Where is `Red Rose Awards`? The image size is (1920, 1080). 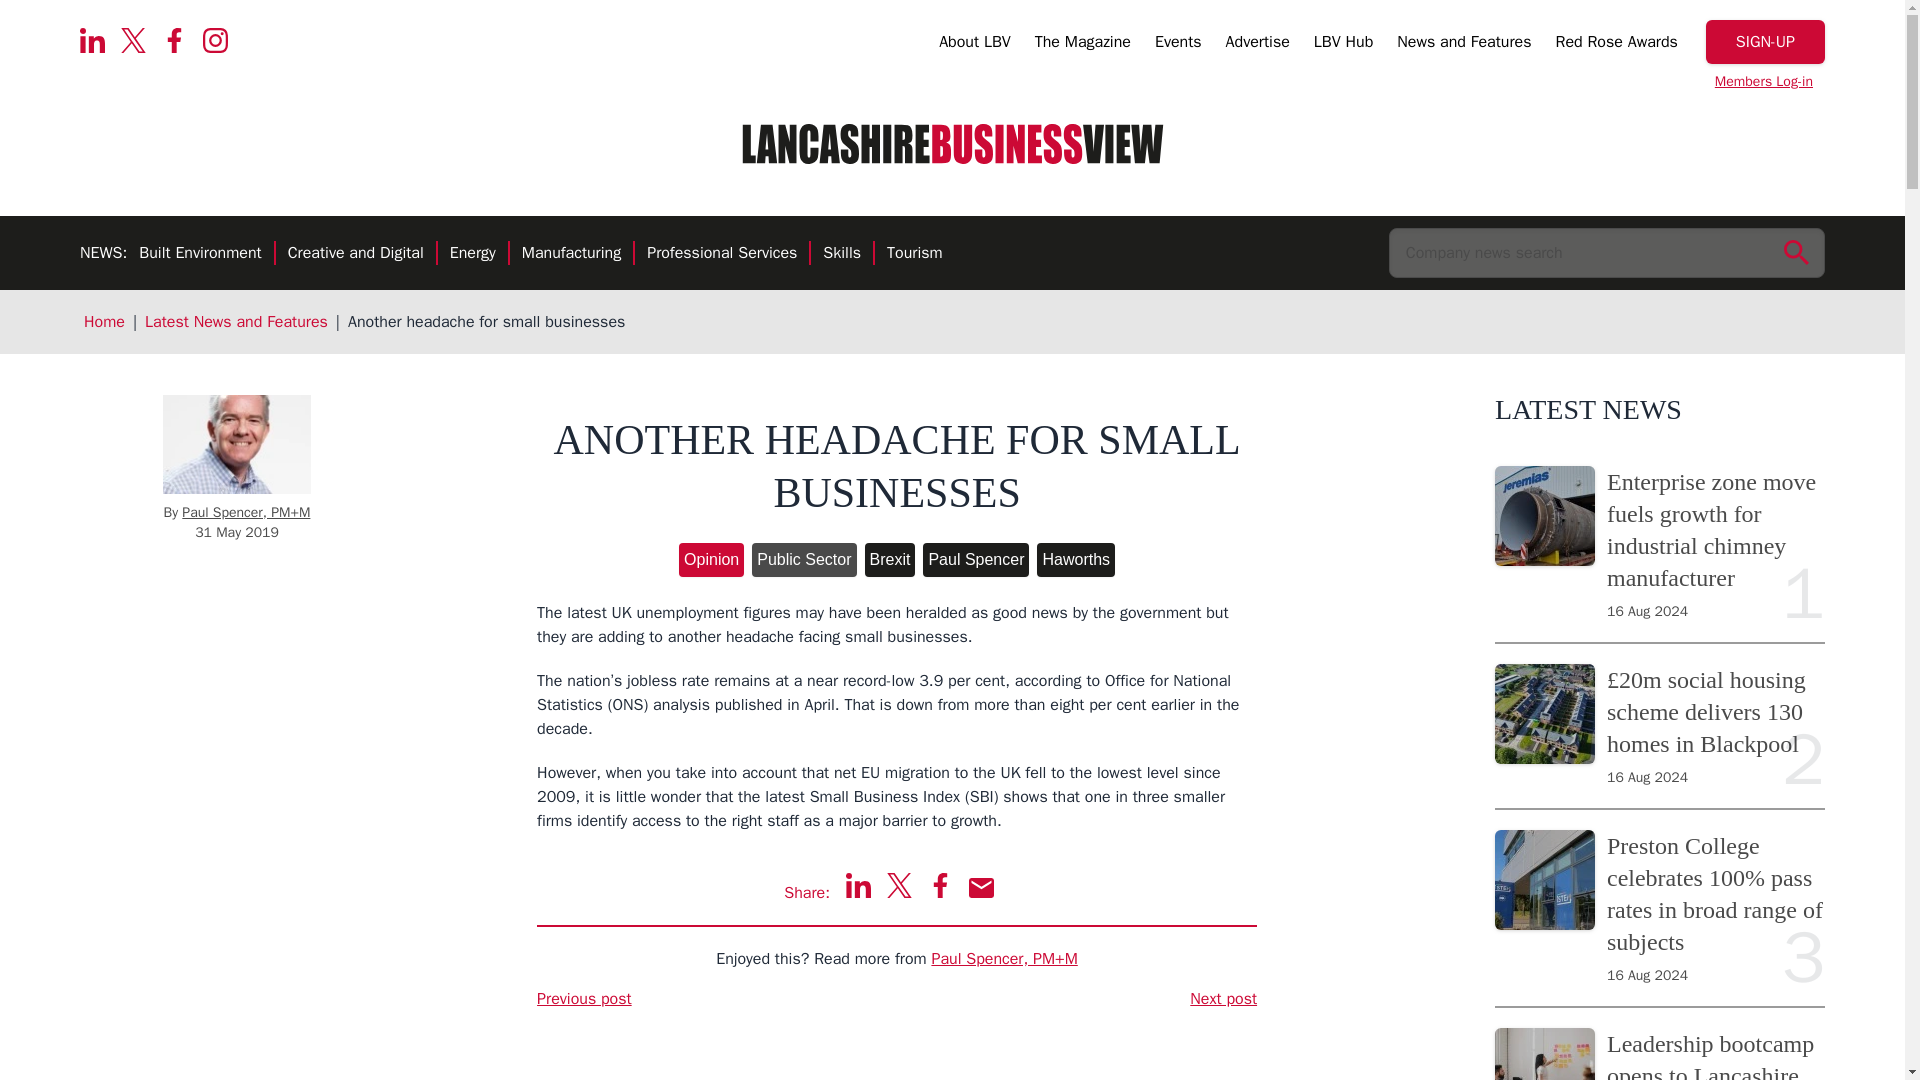
Red Rose Awards is located at coordinates (1616, 45).